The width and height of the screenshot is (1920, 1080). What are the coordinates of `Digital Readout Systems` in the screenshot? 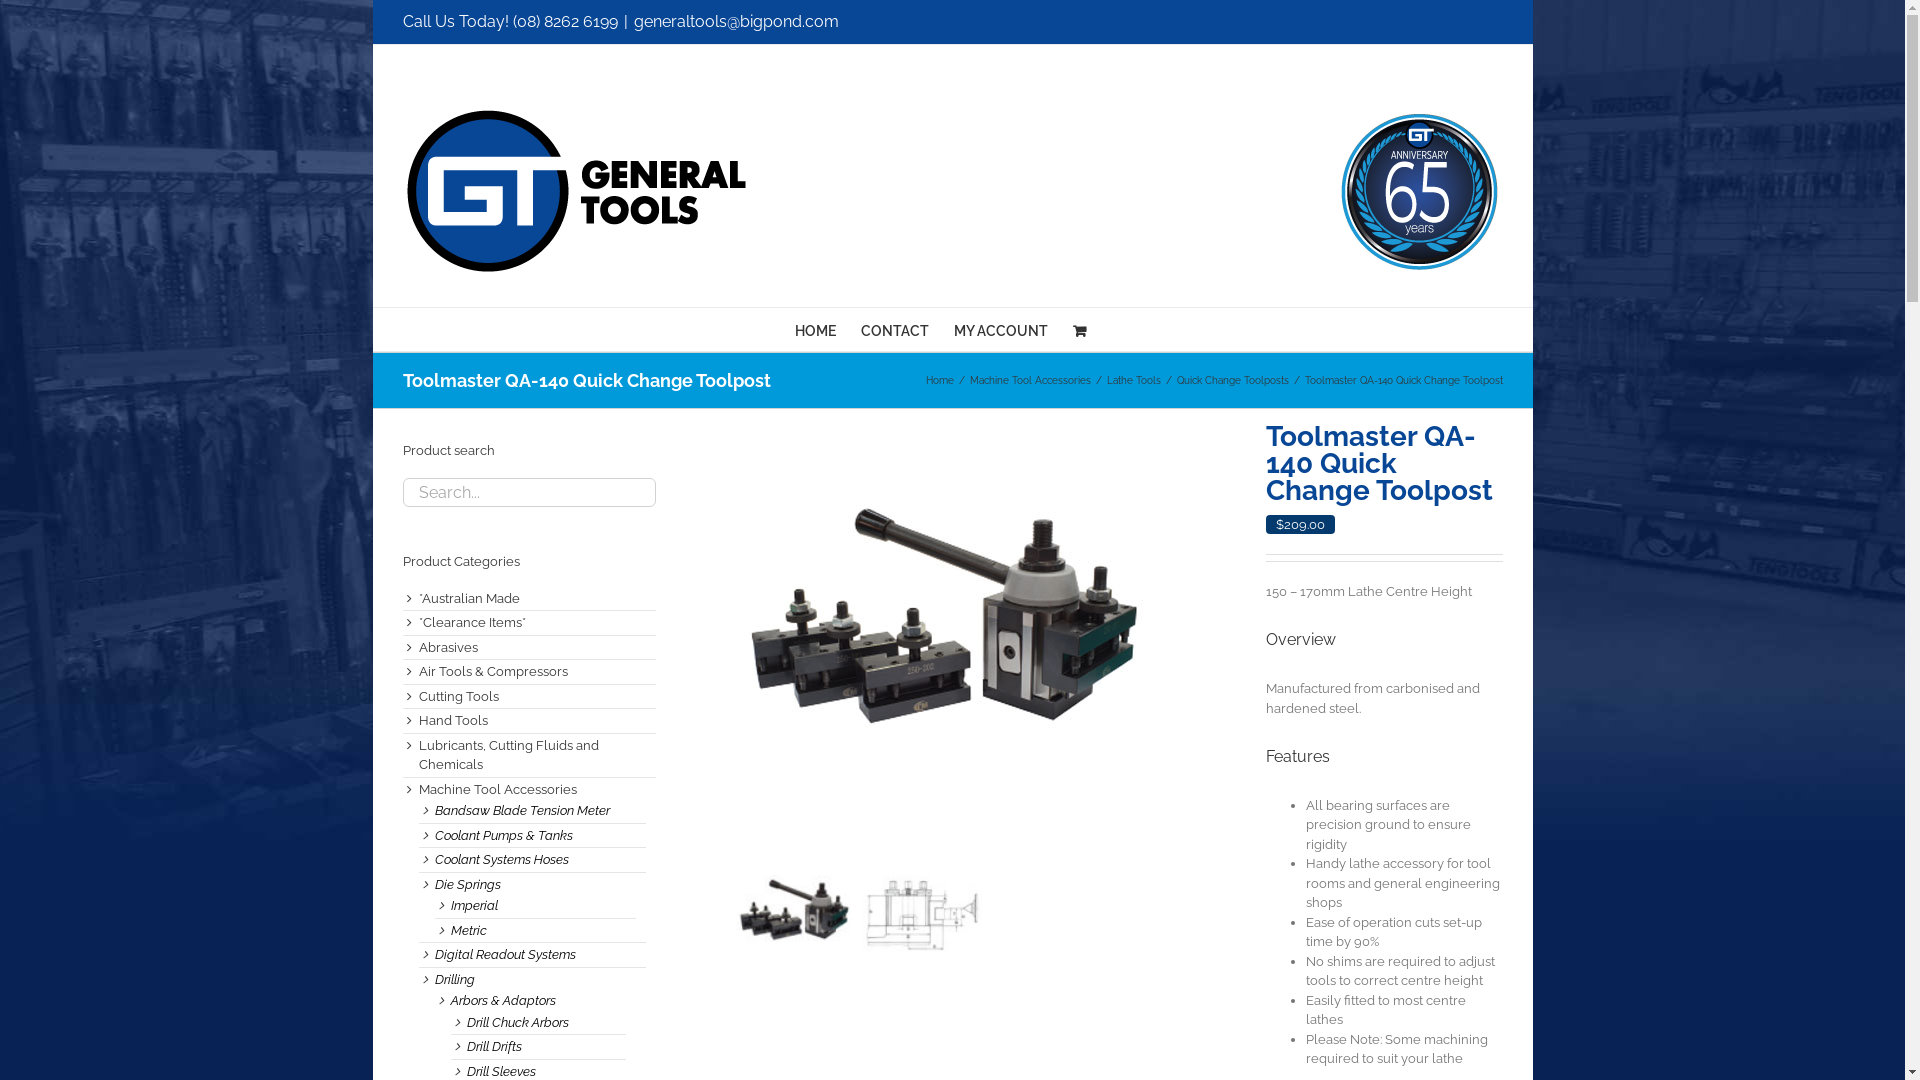 It's located at (504, 954).